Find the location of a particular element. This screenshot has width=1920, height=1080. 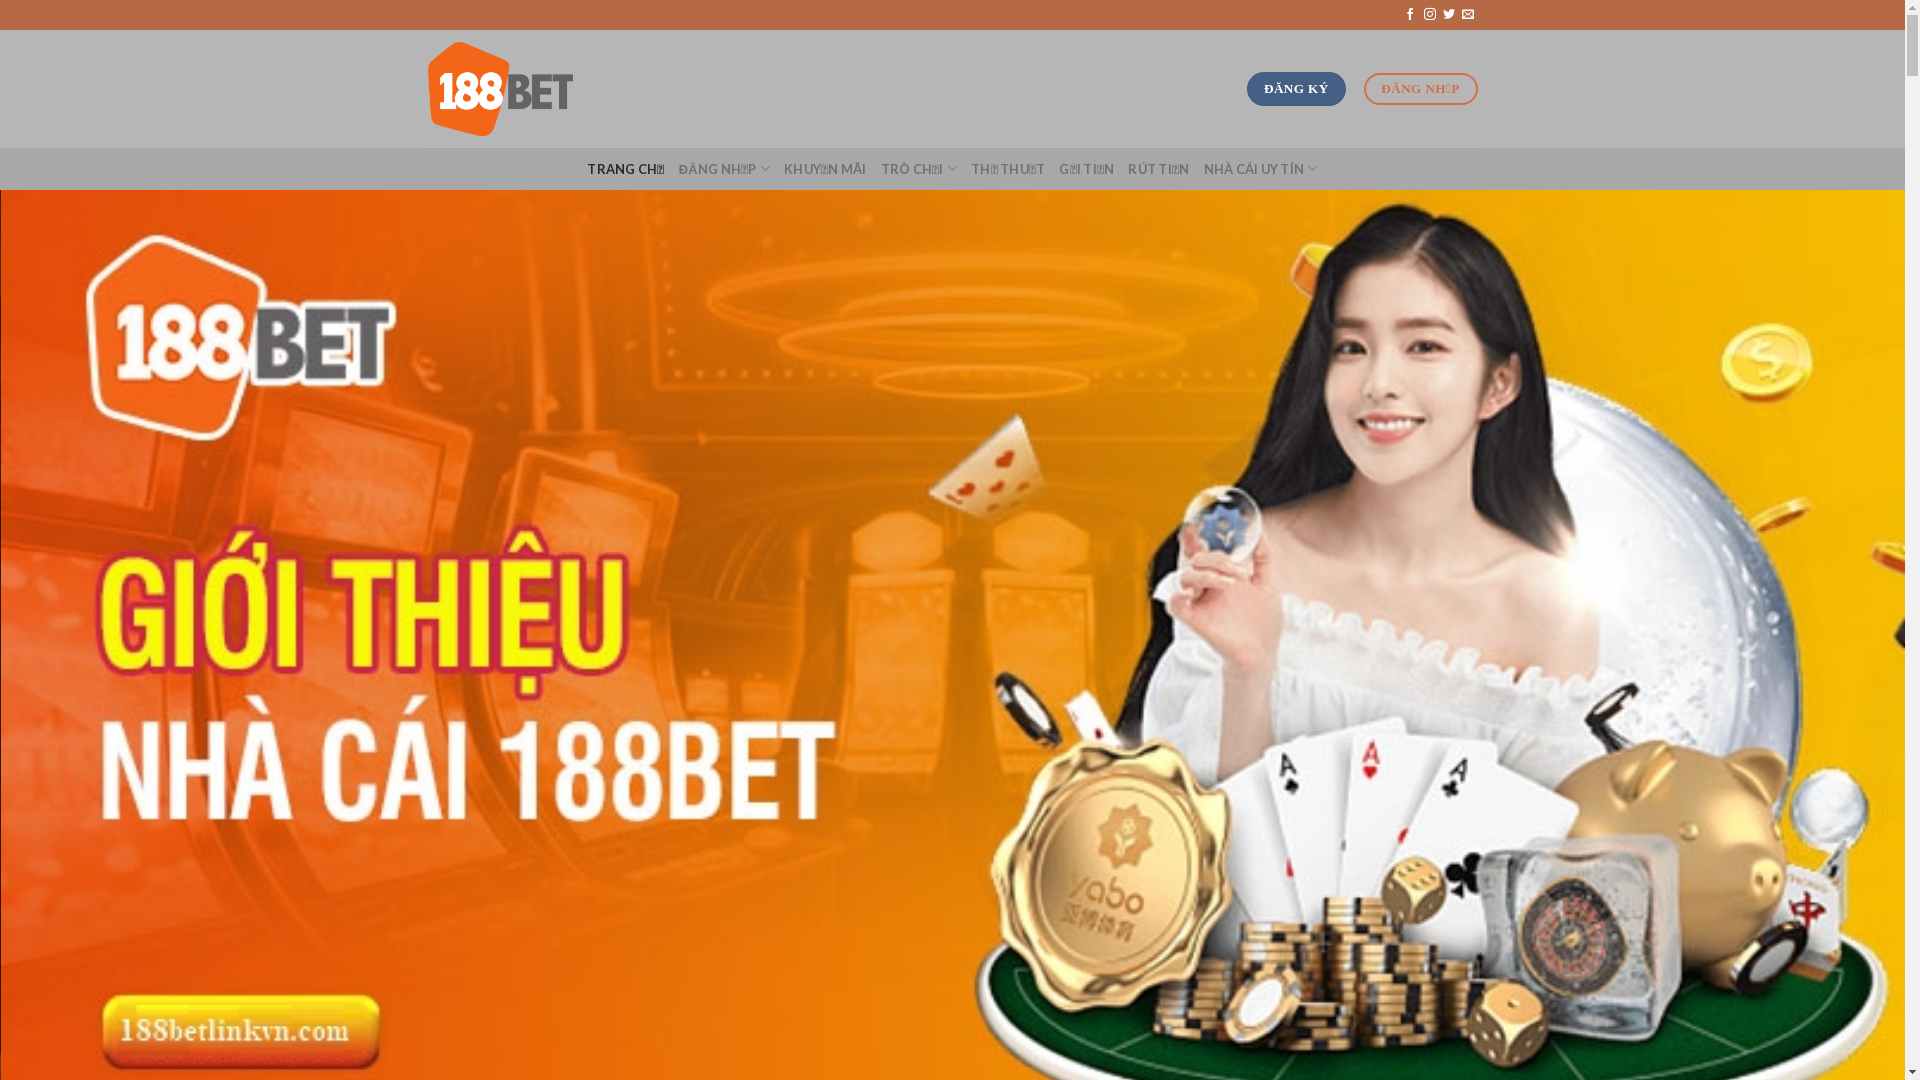

Send us an email is located at coordinates (1468, 15).